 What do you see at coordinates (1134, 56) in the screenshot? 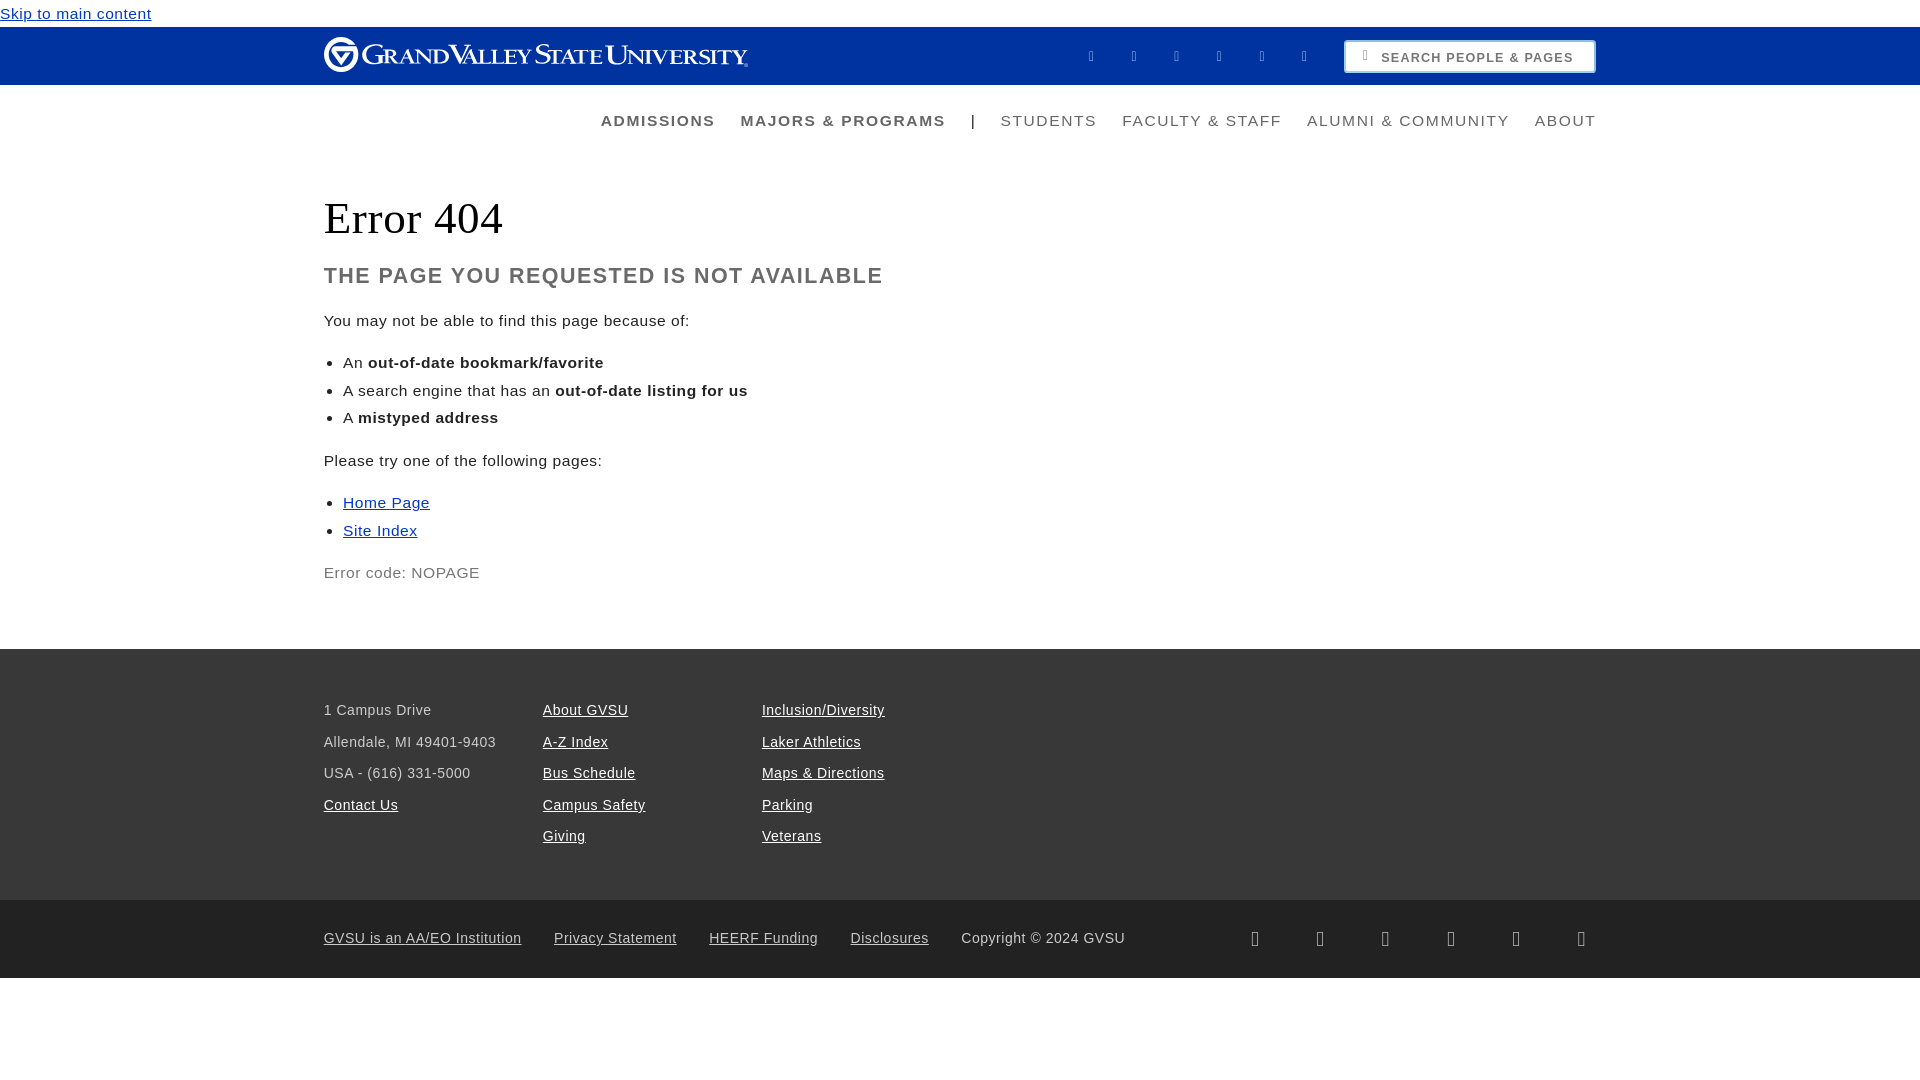
I see `Banner` at bounding box center [1134, 56].